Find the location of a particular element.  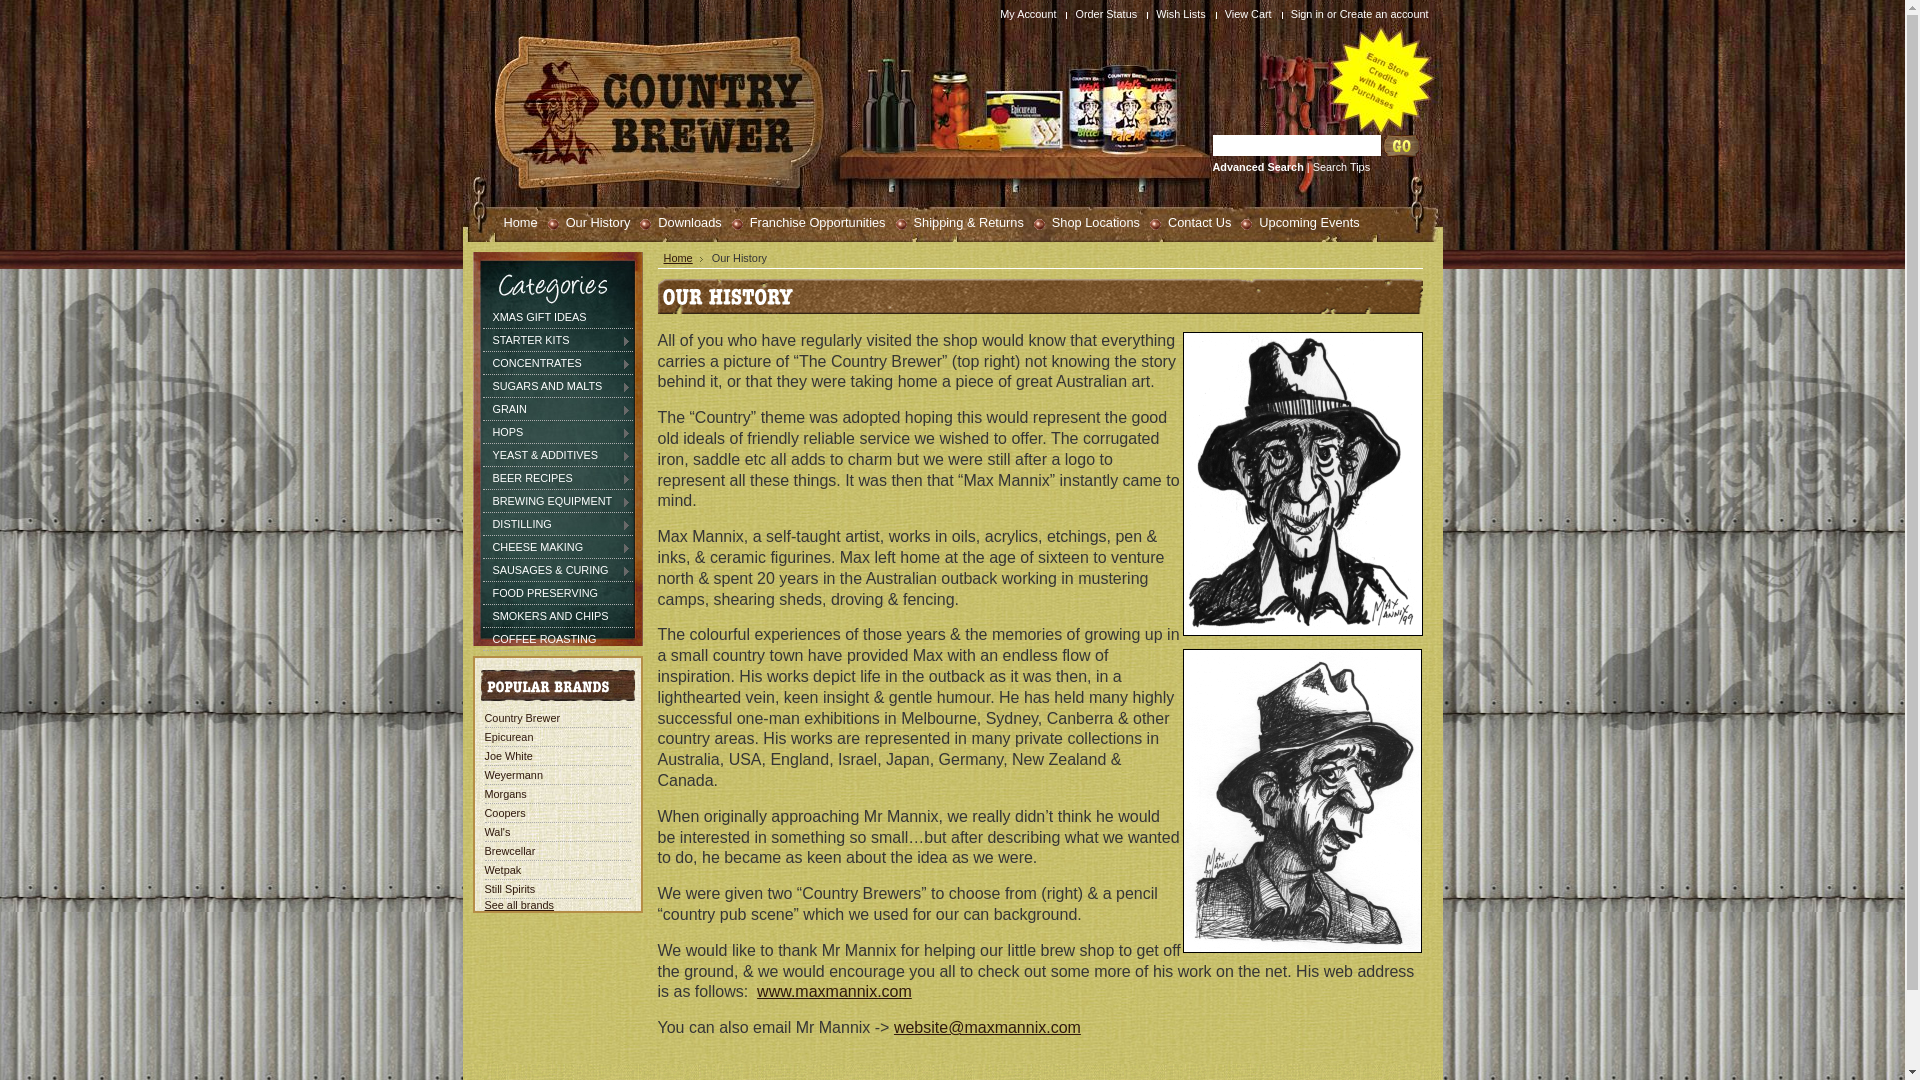

Contact Us is located at coordinates (1190, 222).